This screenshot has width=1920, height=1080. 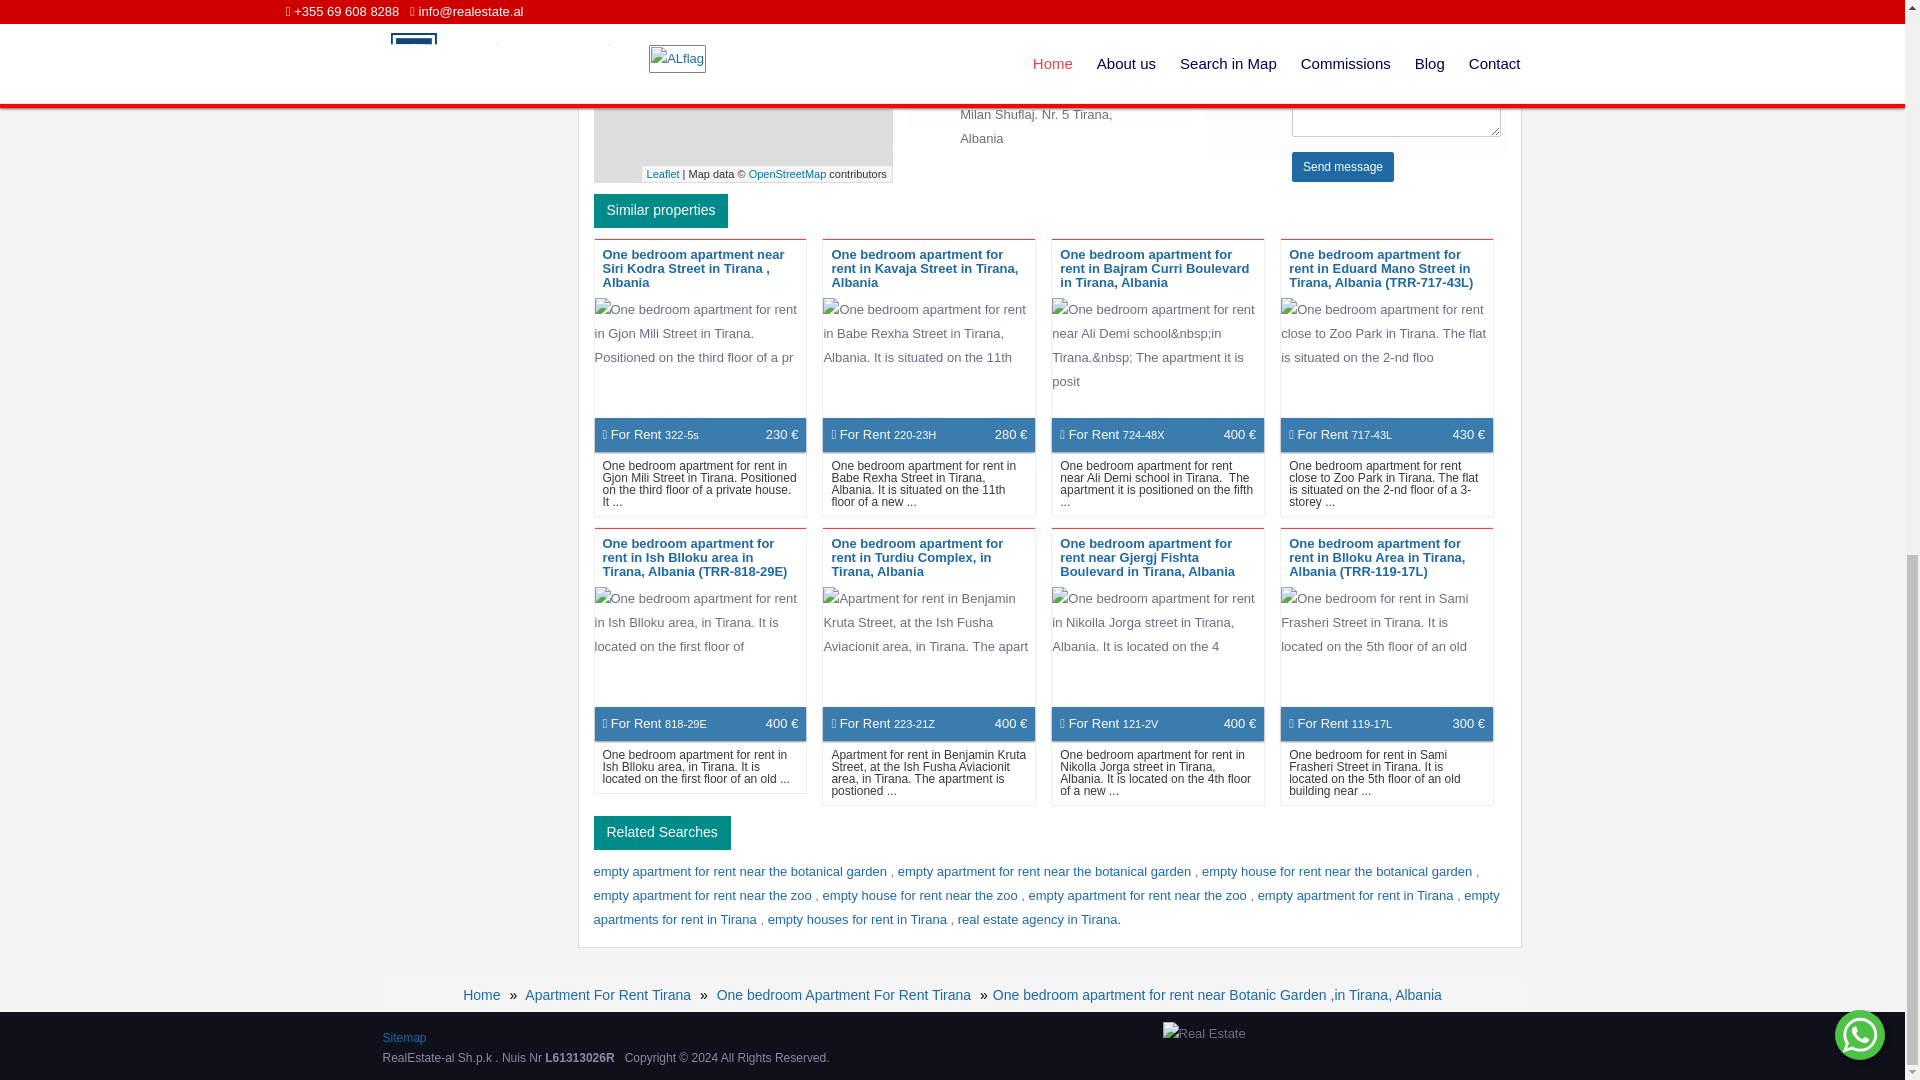 What do you see at coordinates (663, 174) in the screenshot?
I see `A JS library for interactive maps` at bounding box center [663, 174].